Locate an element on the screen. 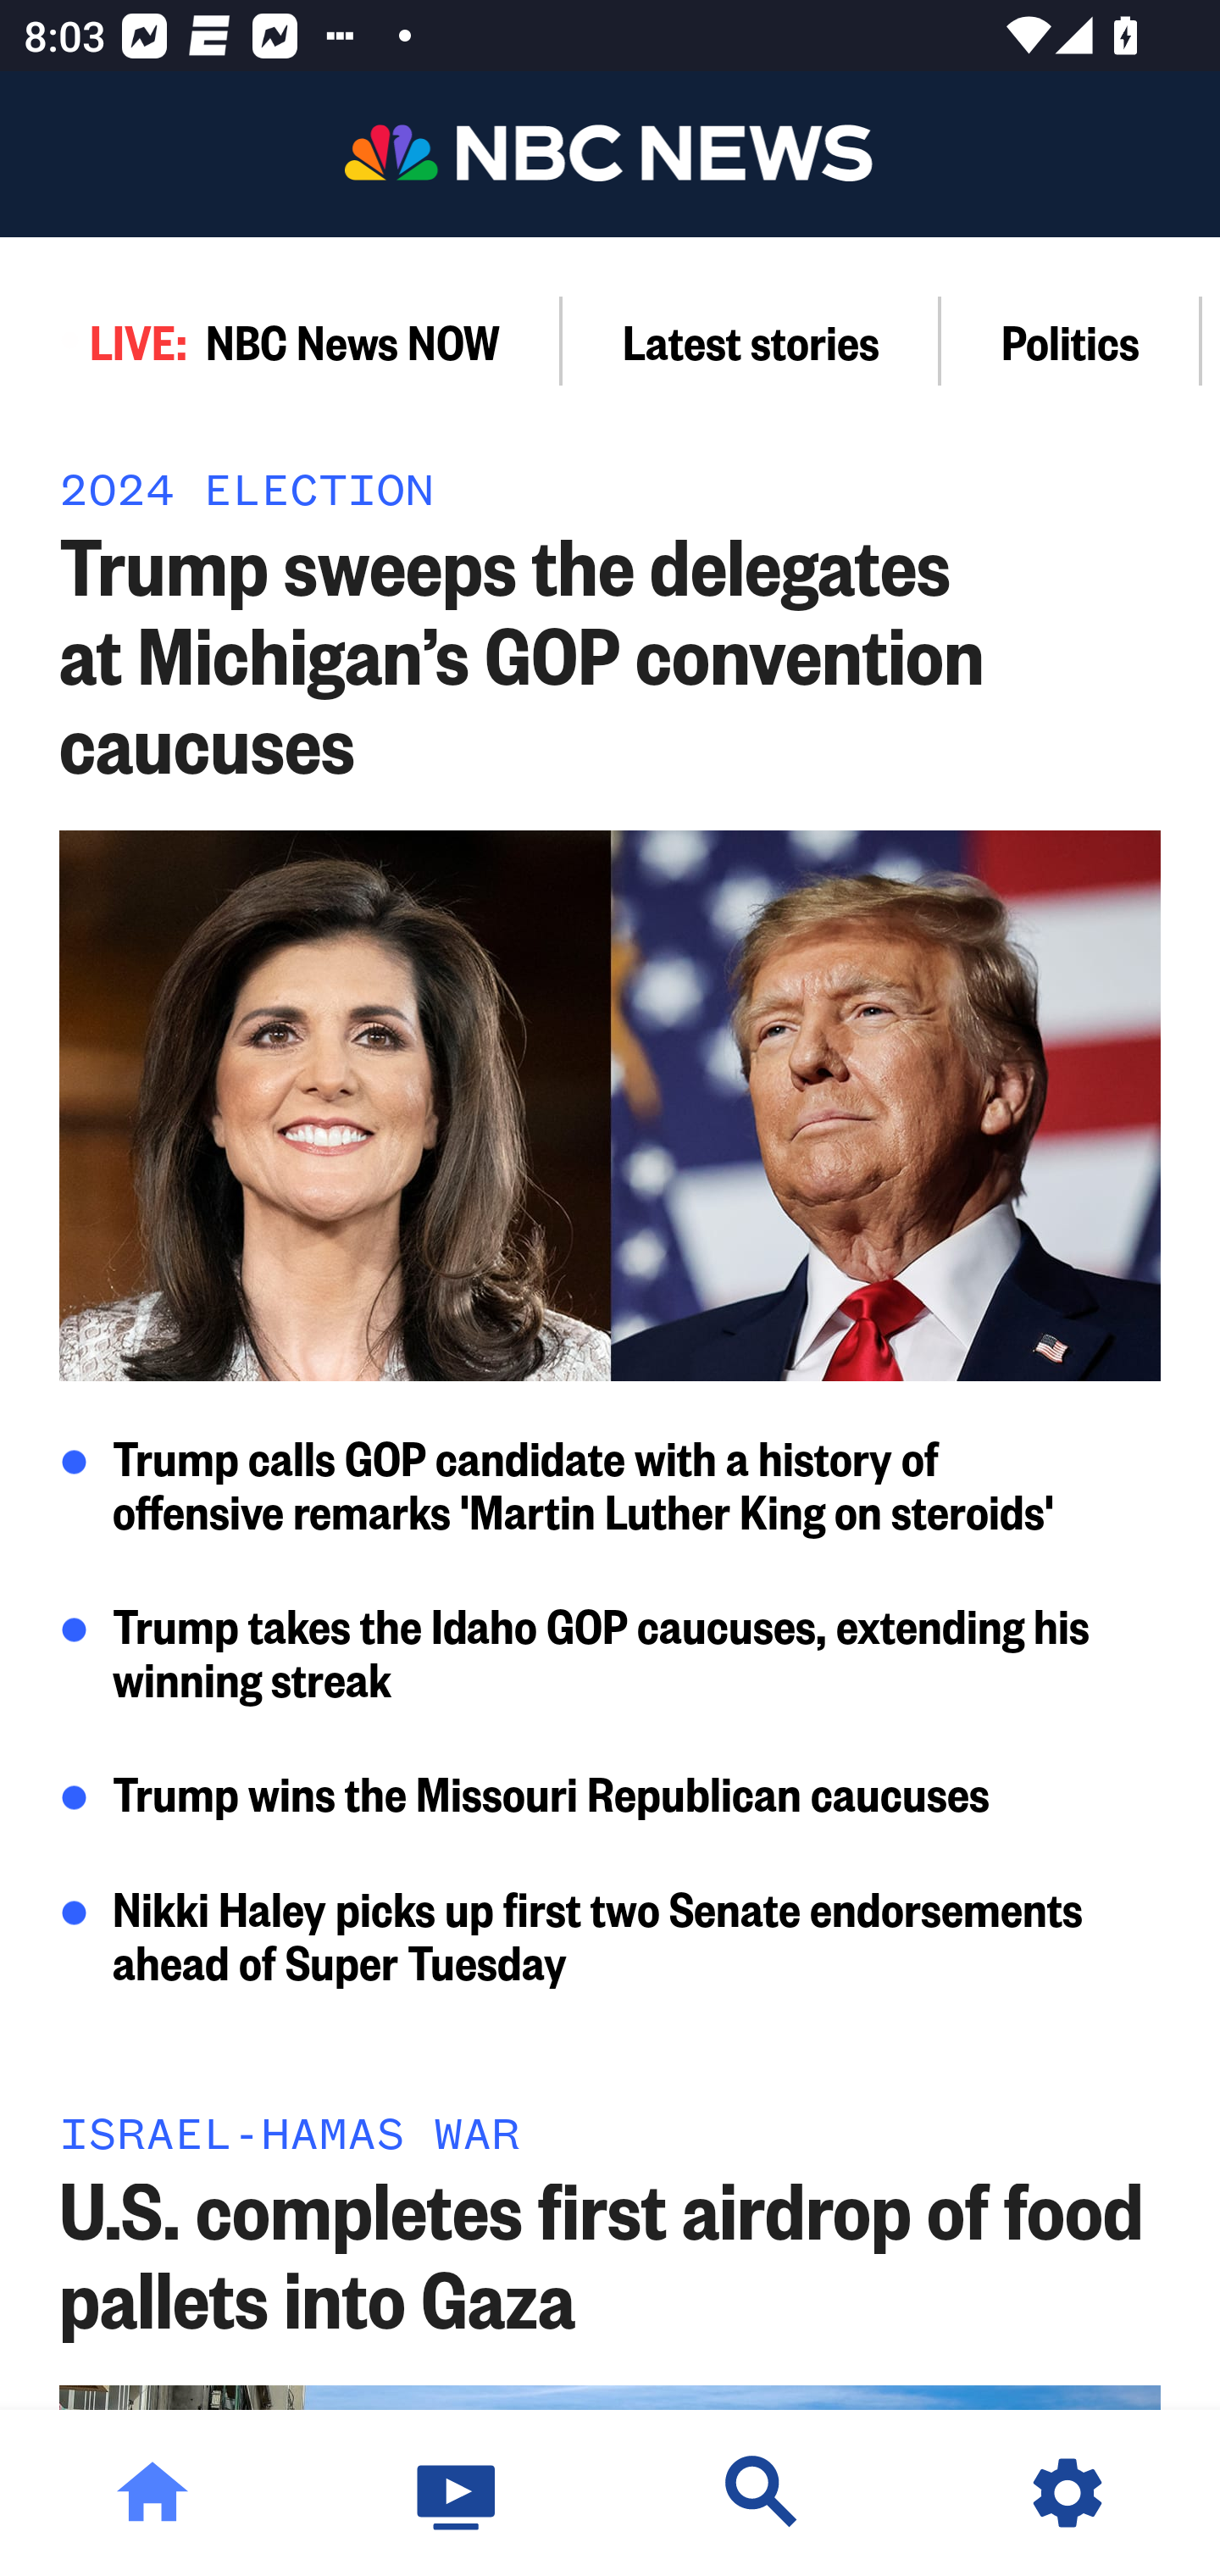 The height and width of the screenshot is (2576, 1220). Watch is located at coordinates (457, 2493).